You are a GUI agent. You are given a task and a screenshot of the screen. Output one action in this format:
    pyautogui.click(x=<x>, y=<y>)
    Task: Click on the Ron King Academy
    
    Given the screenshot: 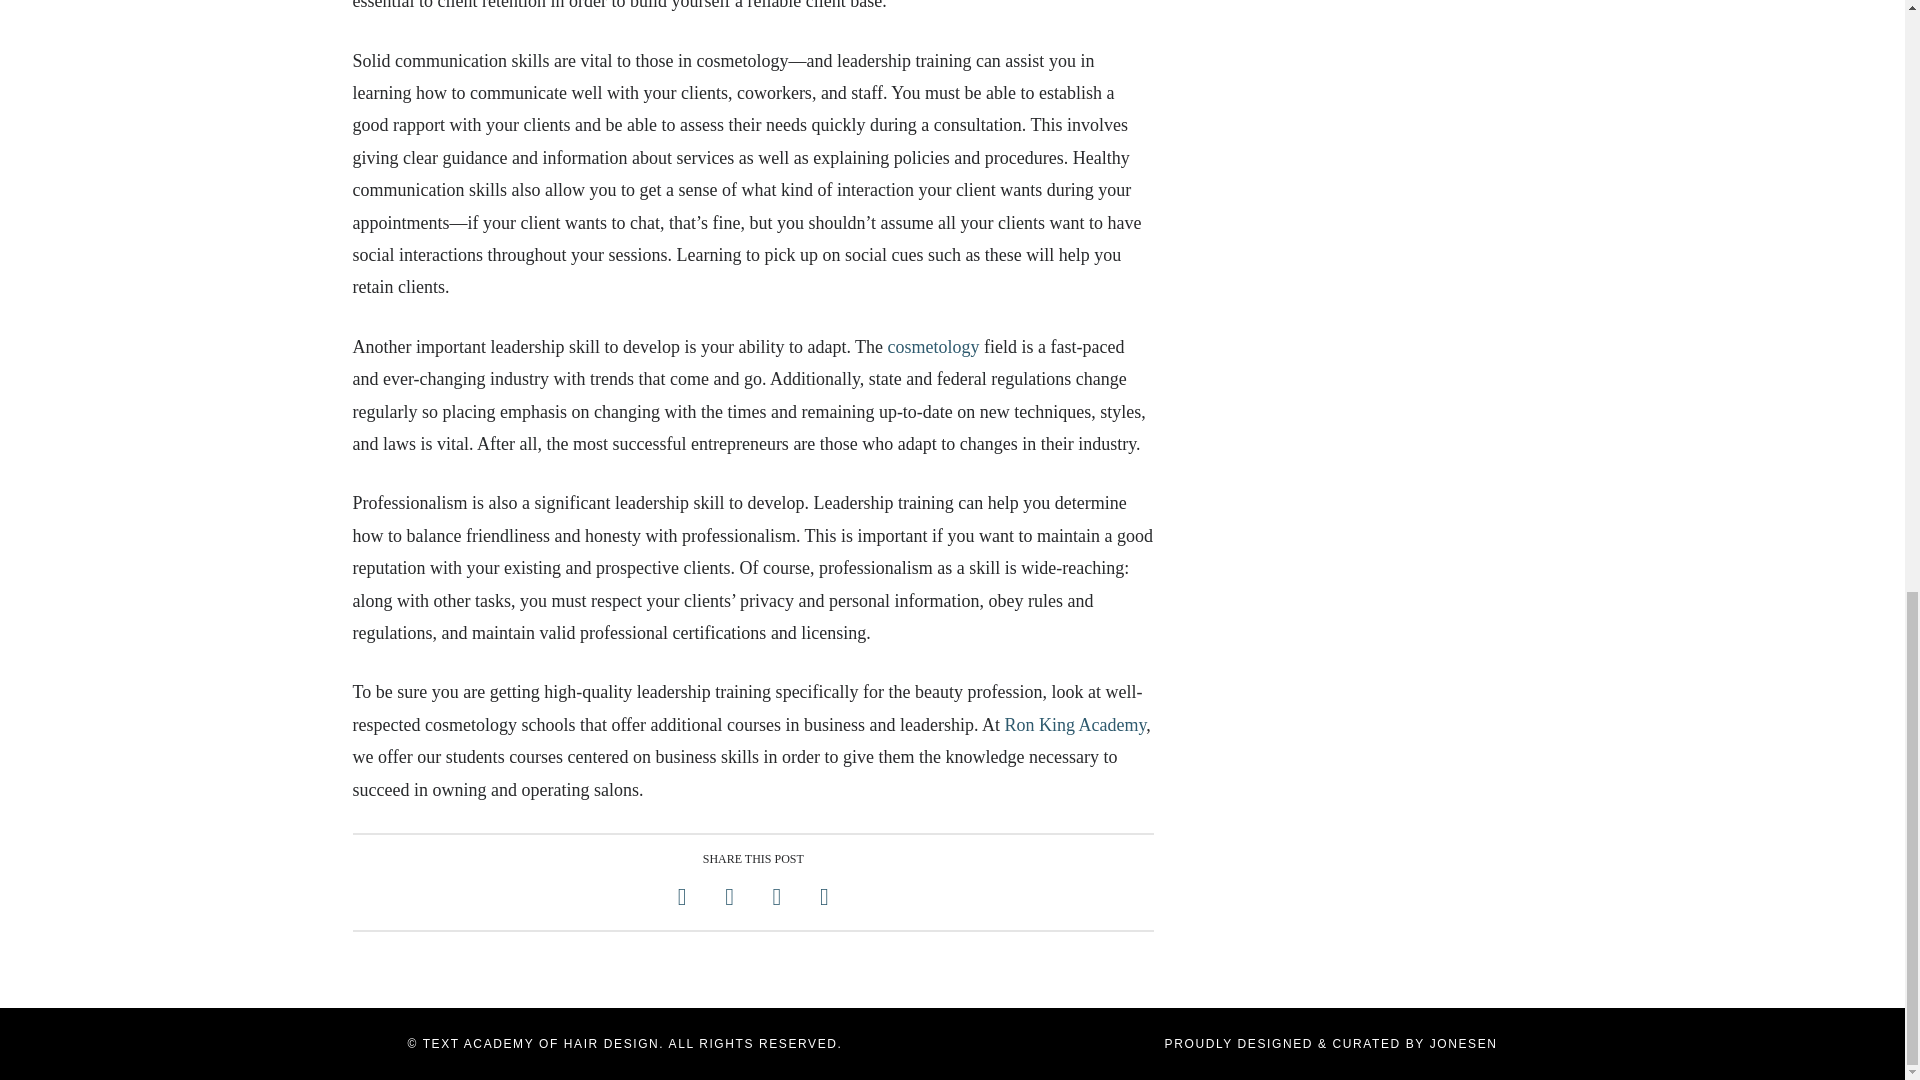 What is the action you would take?
    pyautogui.click(x=1075, y=724)
    